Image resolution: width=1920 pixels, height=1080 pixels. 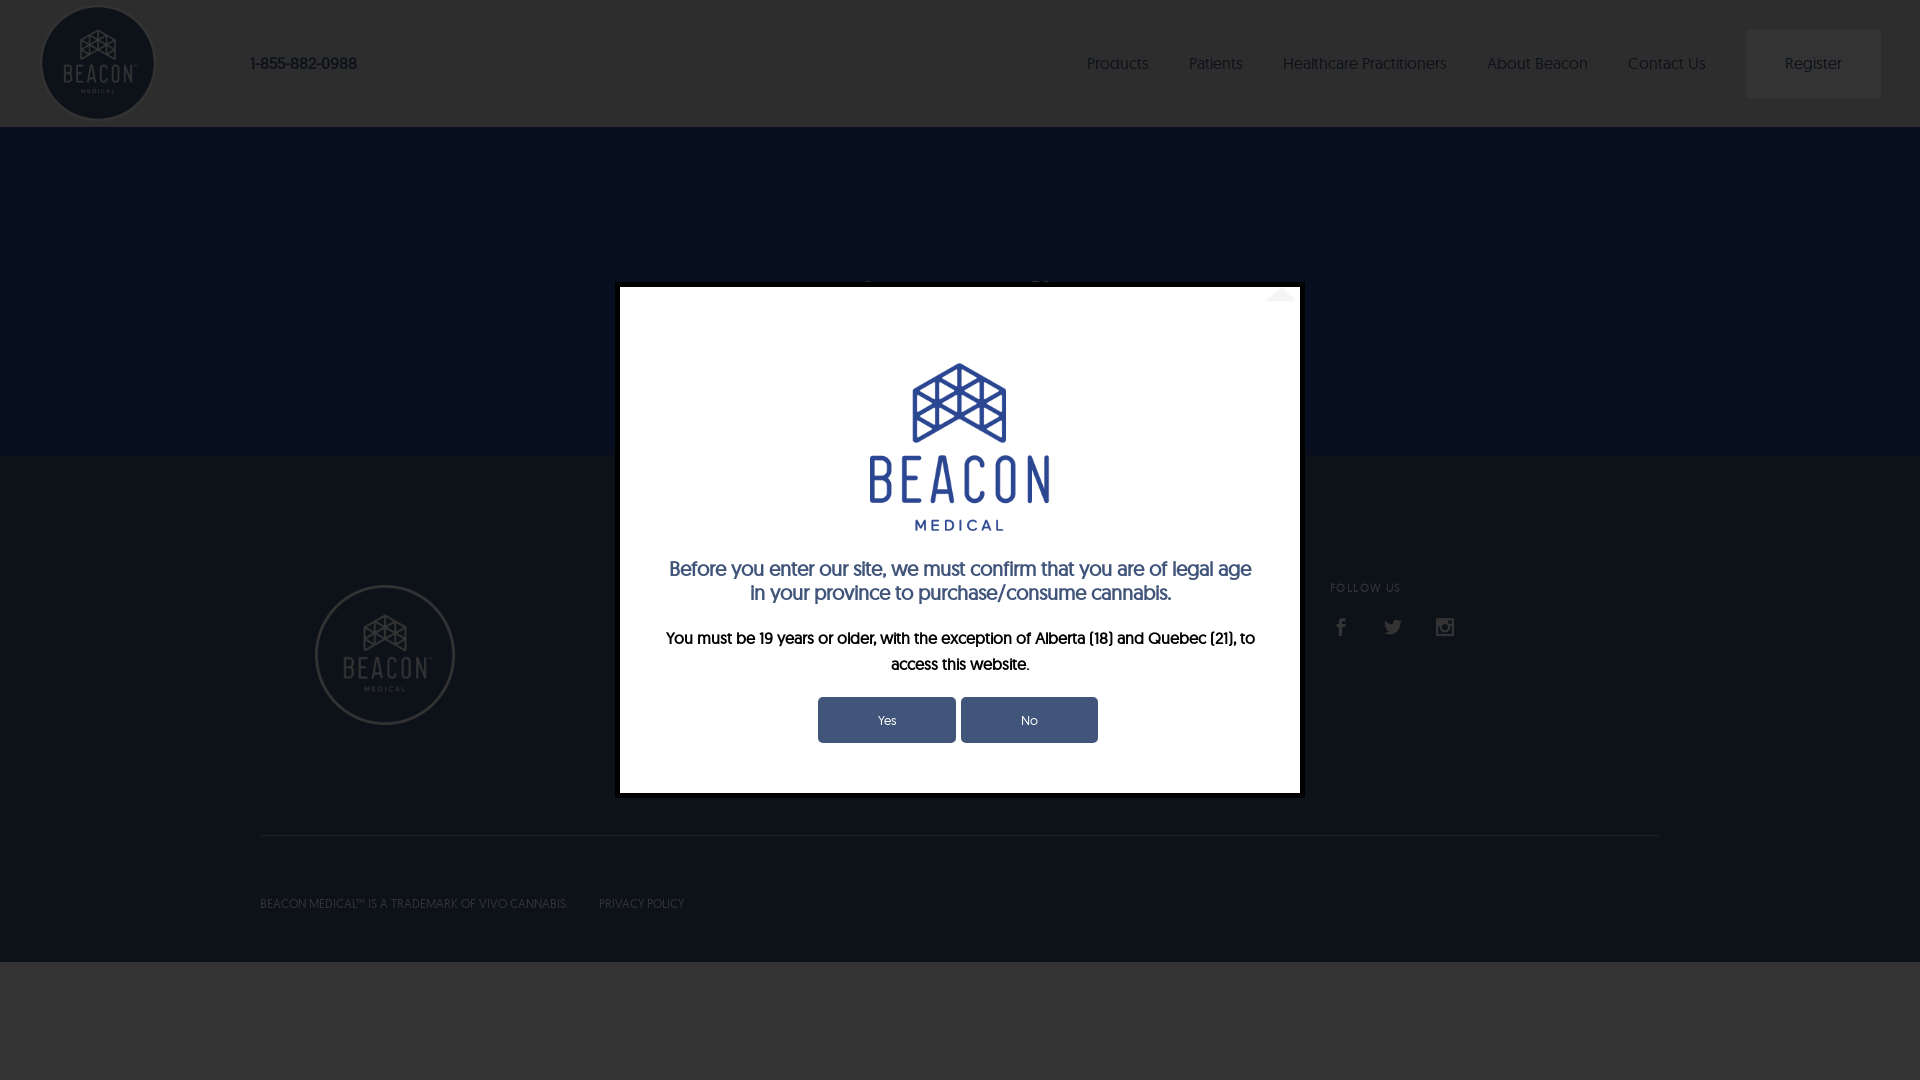 I want to click on REGISTRATION FORM, so click(x=798, y=624).